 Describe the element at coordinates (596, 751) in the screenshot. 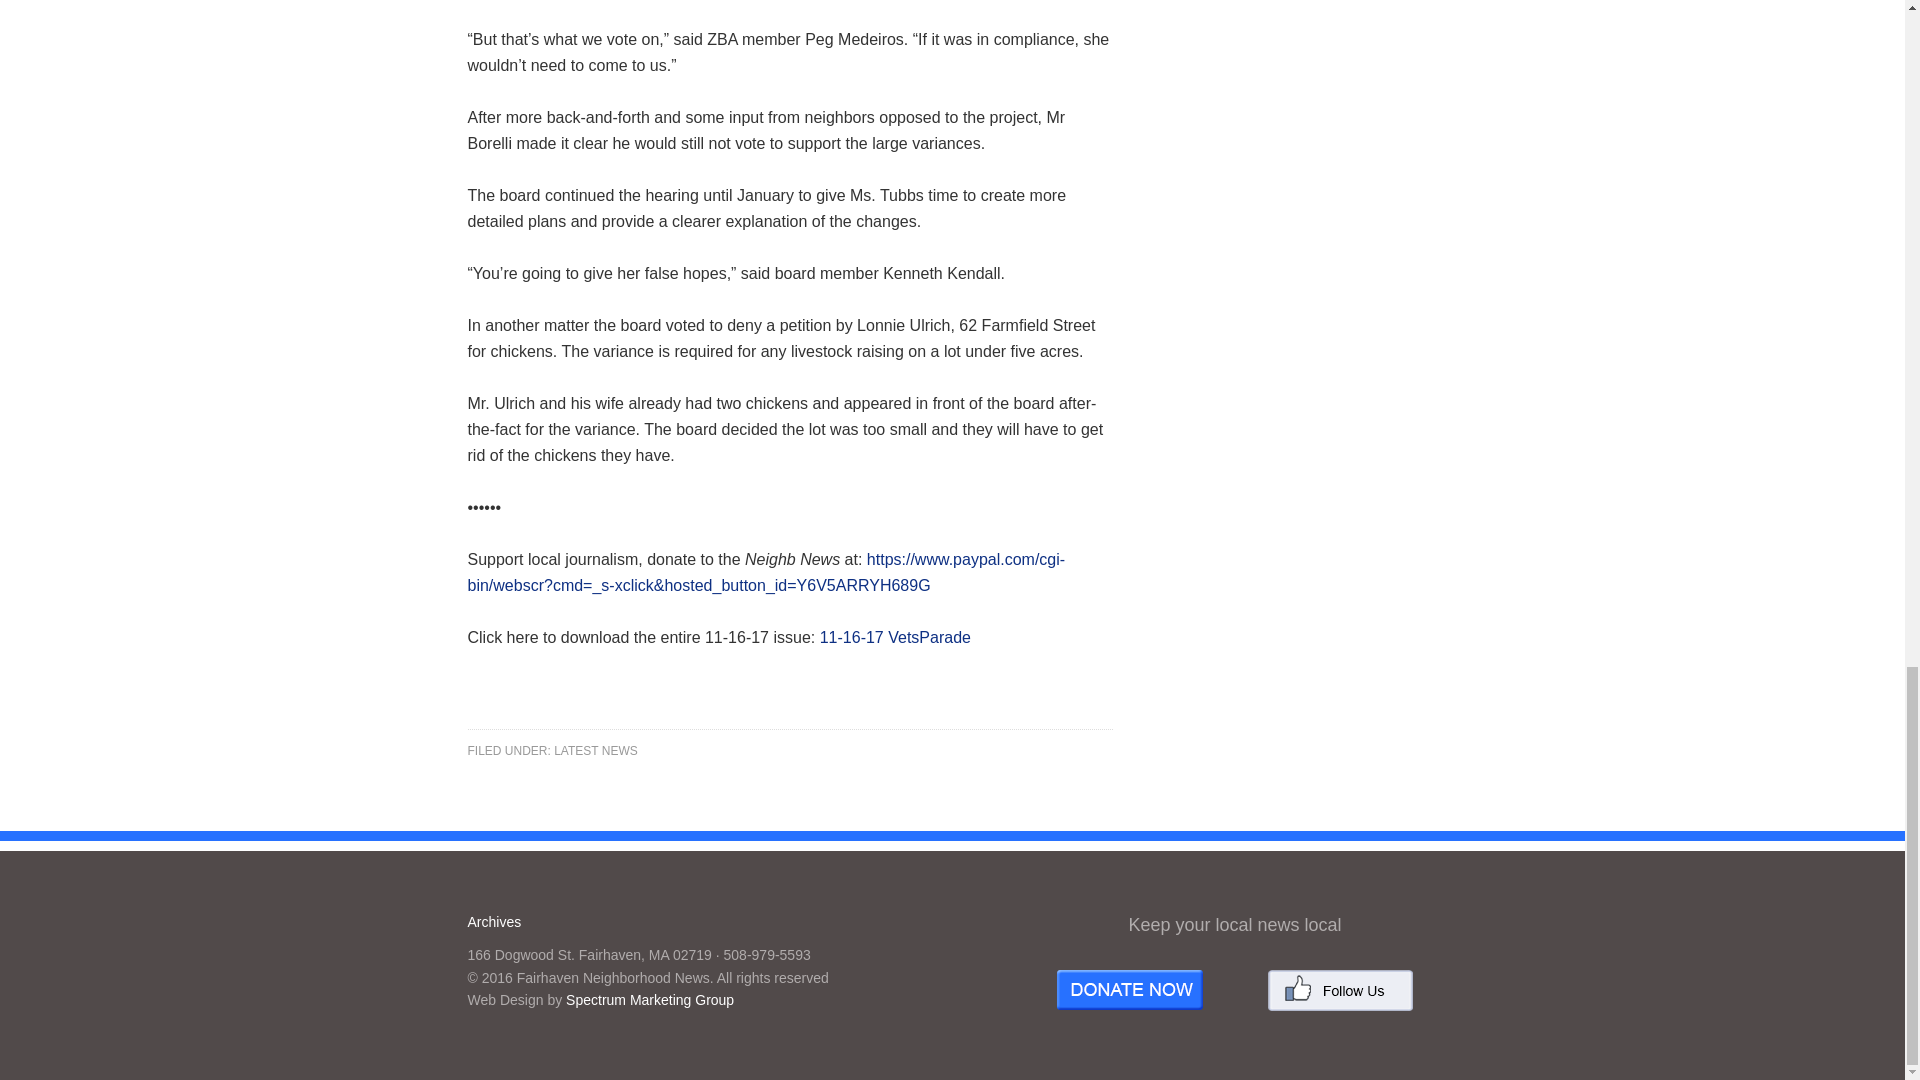

I see `LATEST NEWS` at that location.